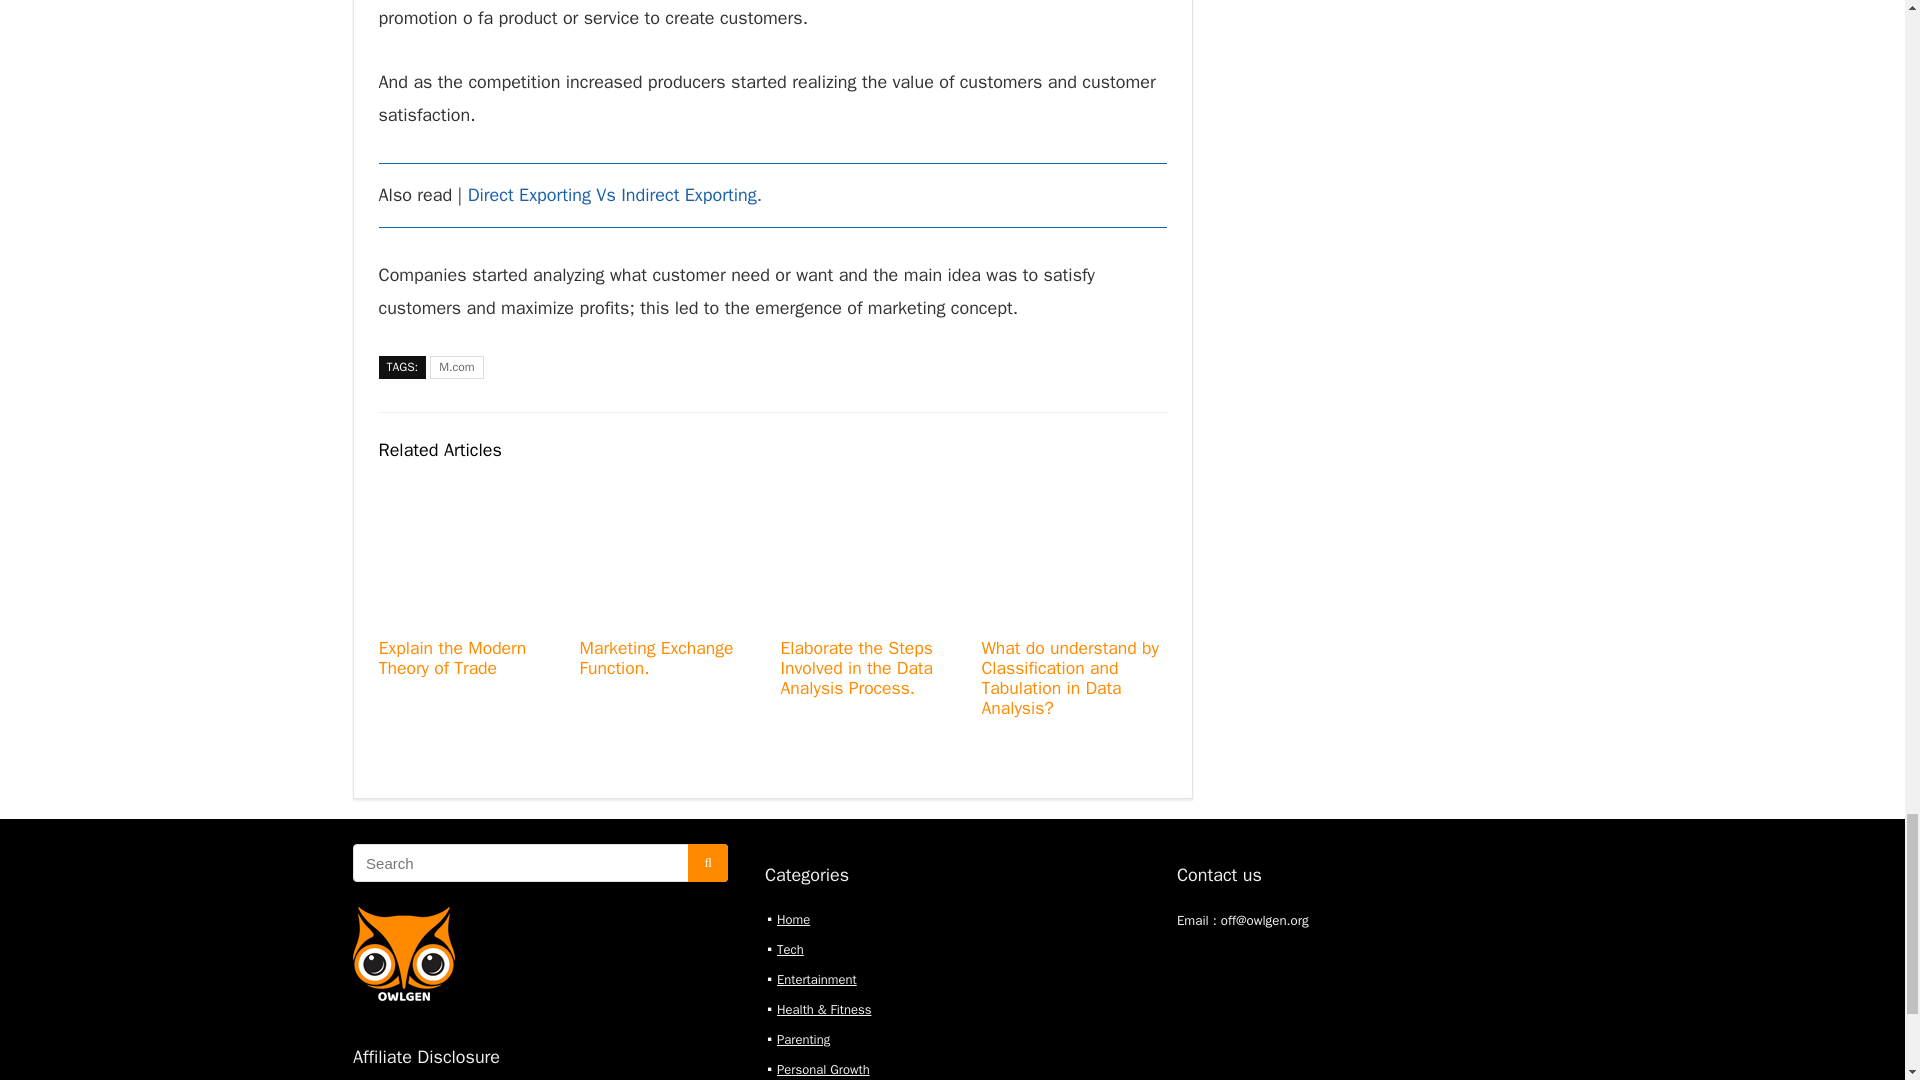 The height and width of the screenshot is (1080, 1920). Describe the element at coordinates (855, 668) in the screenshot. I see `Elaborate the Steps Involved in the Data Analysis Process.` at that location.